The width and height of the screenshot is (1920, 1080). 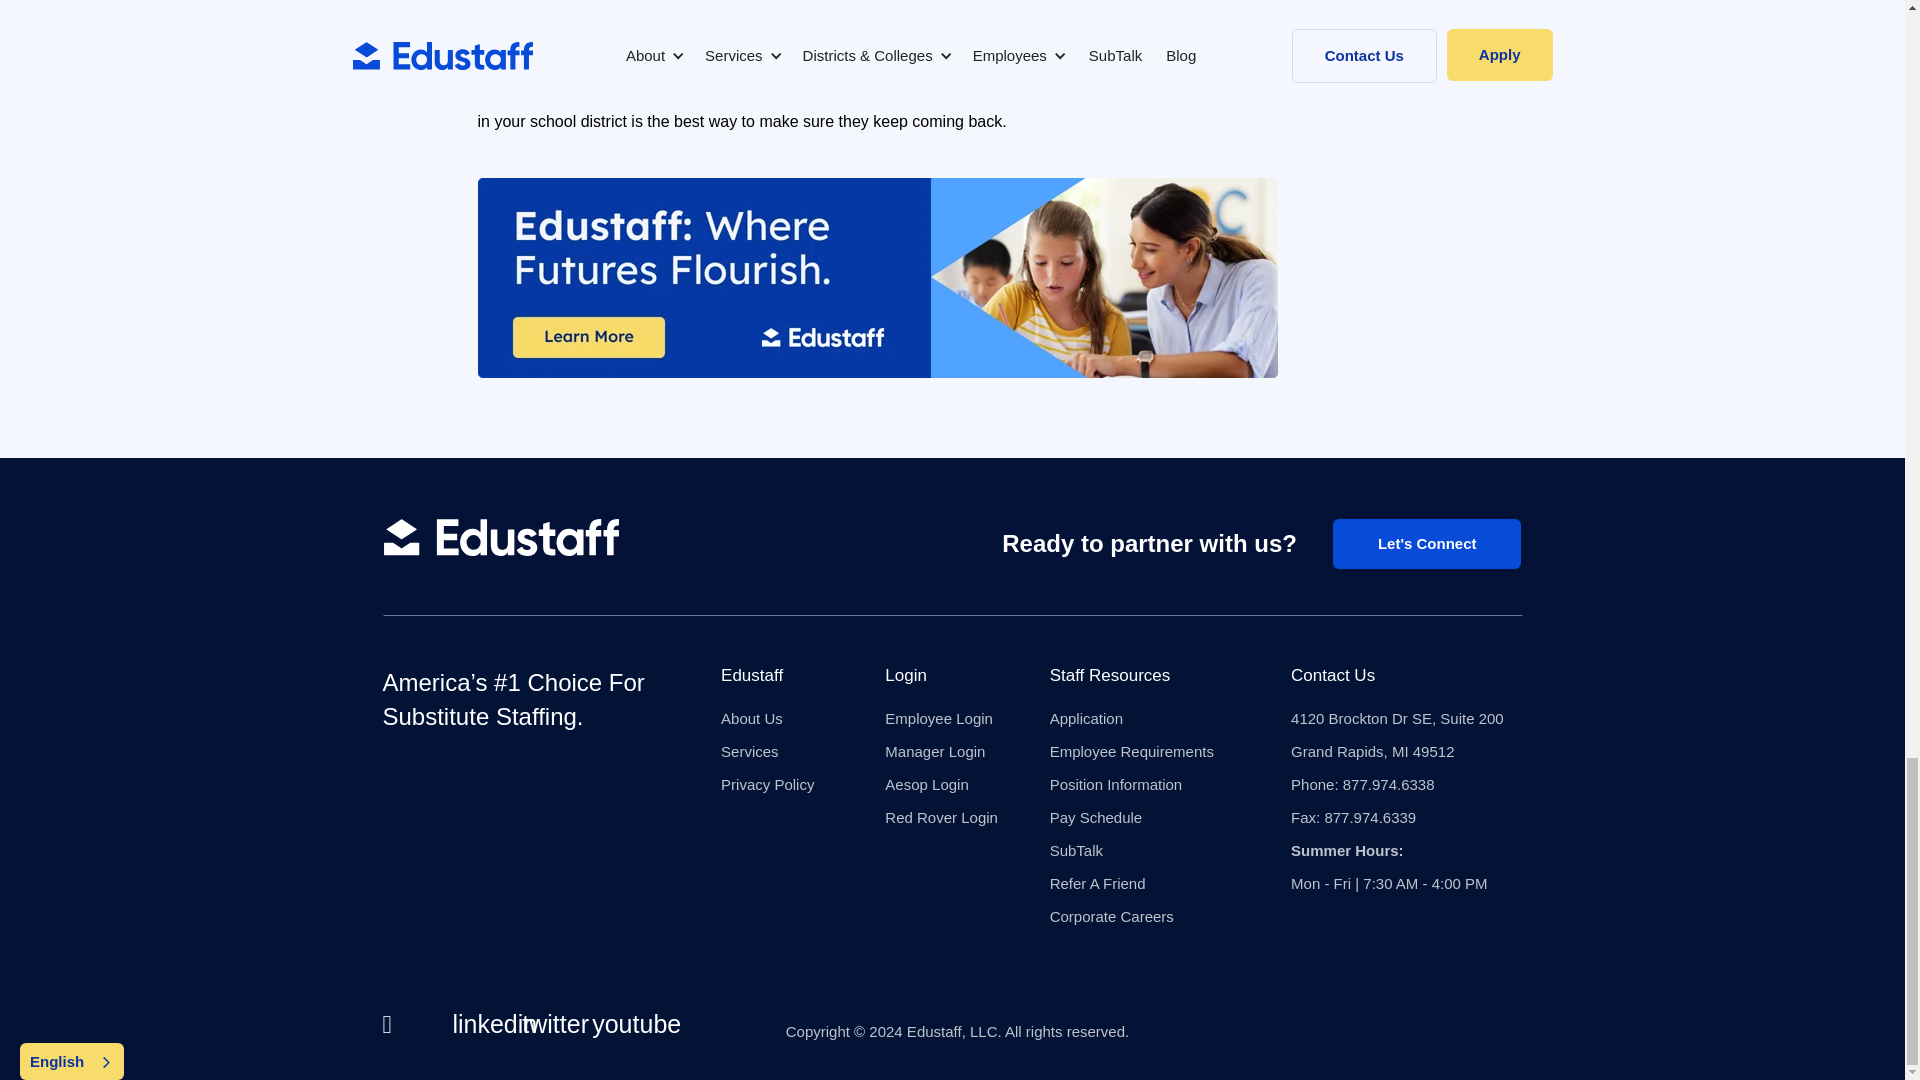 I want to click on Employee Login, so click(x=942, y=718).